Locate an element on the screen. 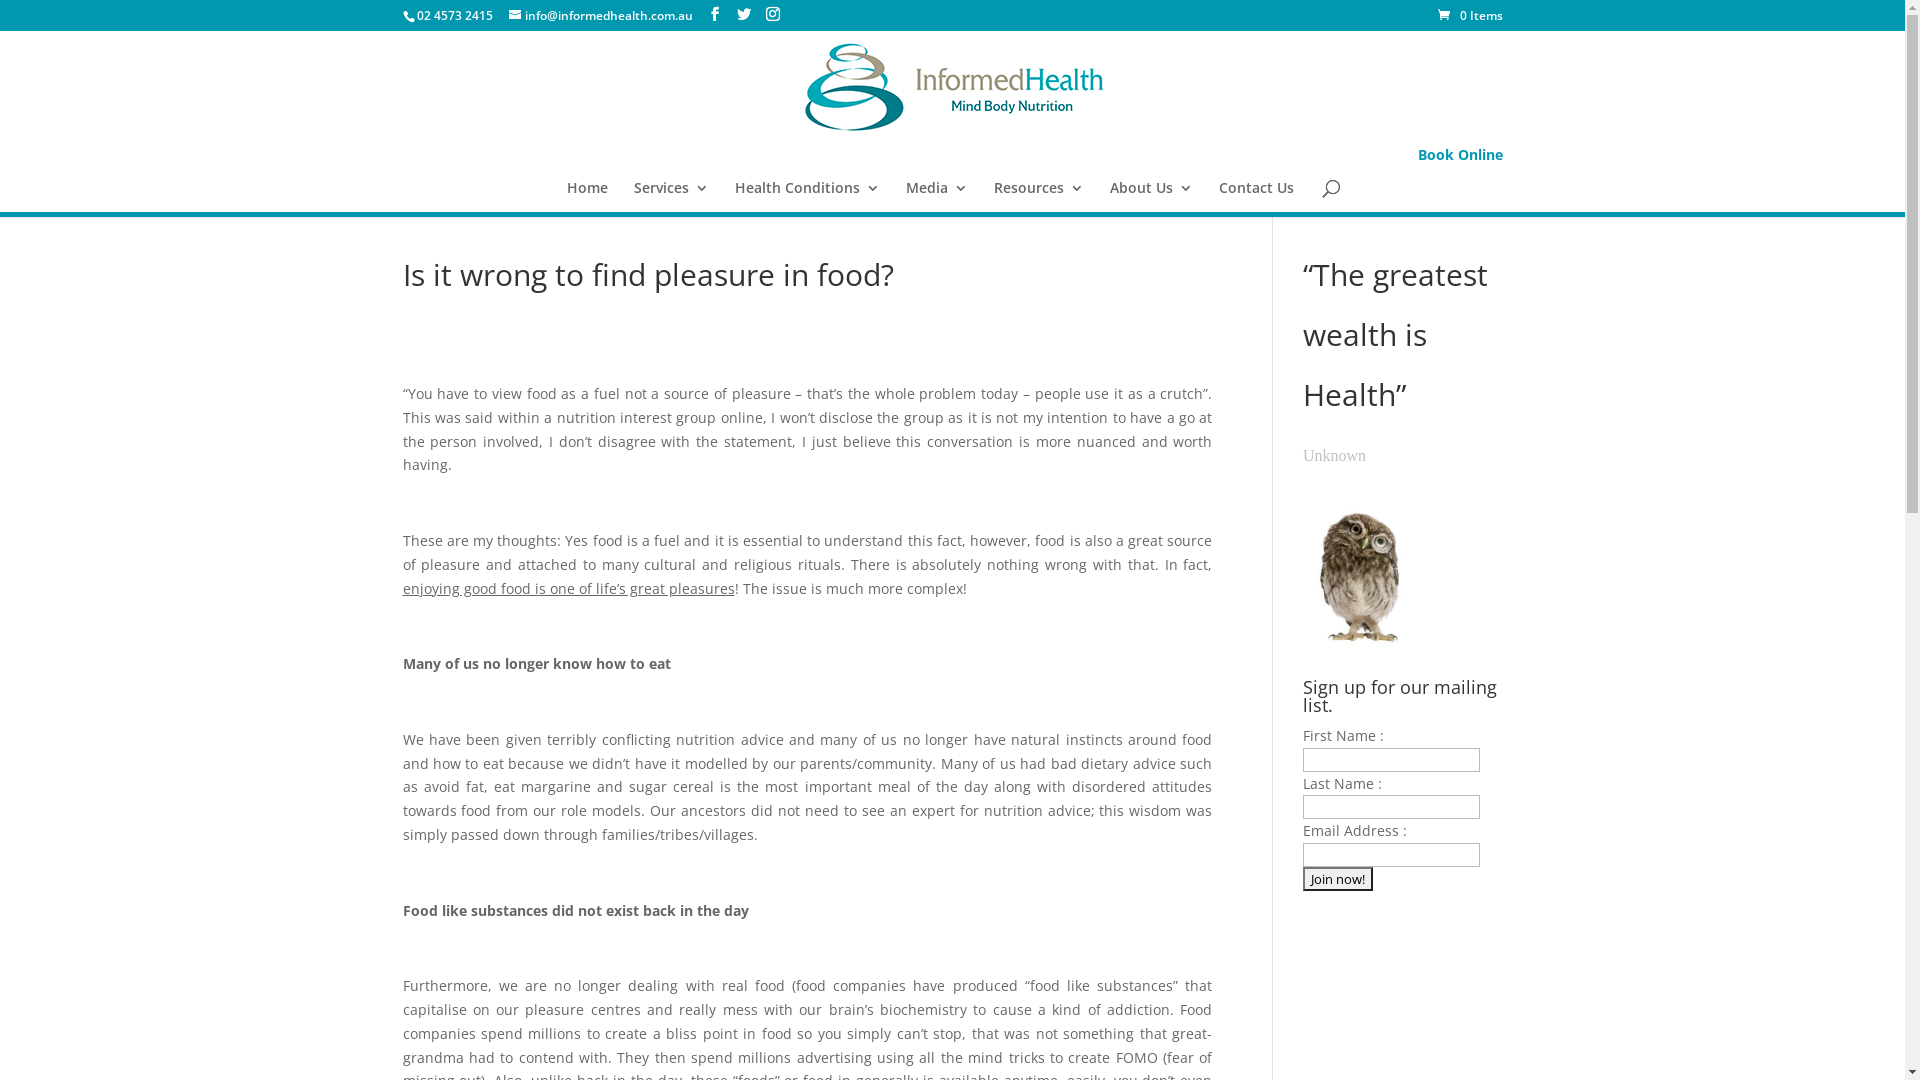  Resources is located at coordinates (1039, 196).